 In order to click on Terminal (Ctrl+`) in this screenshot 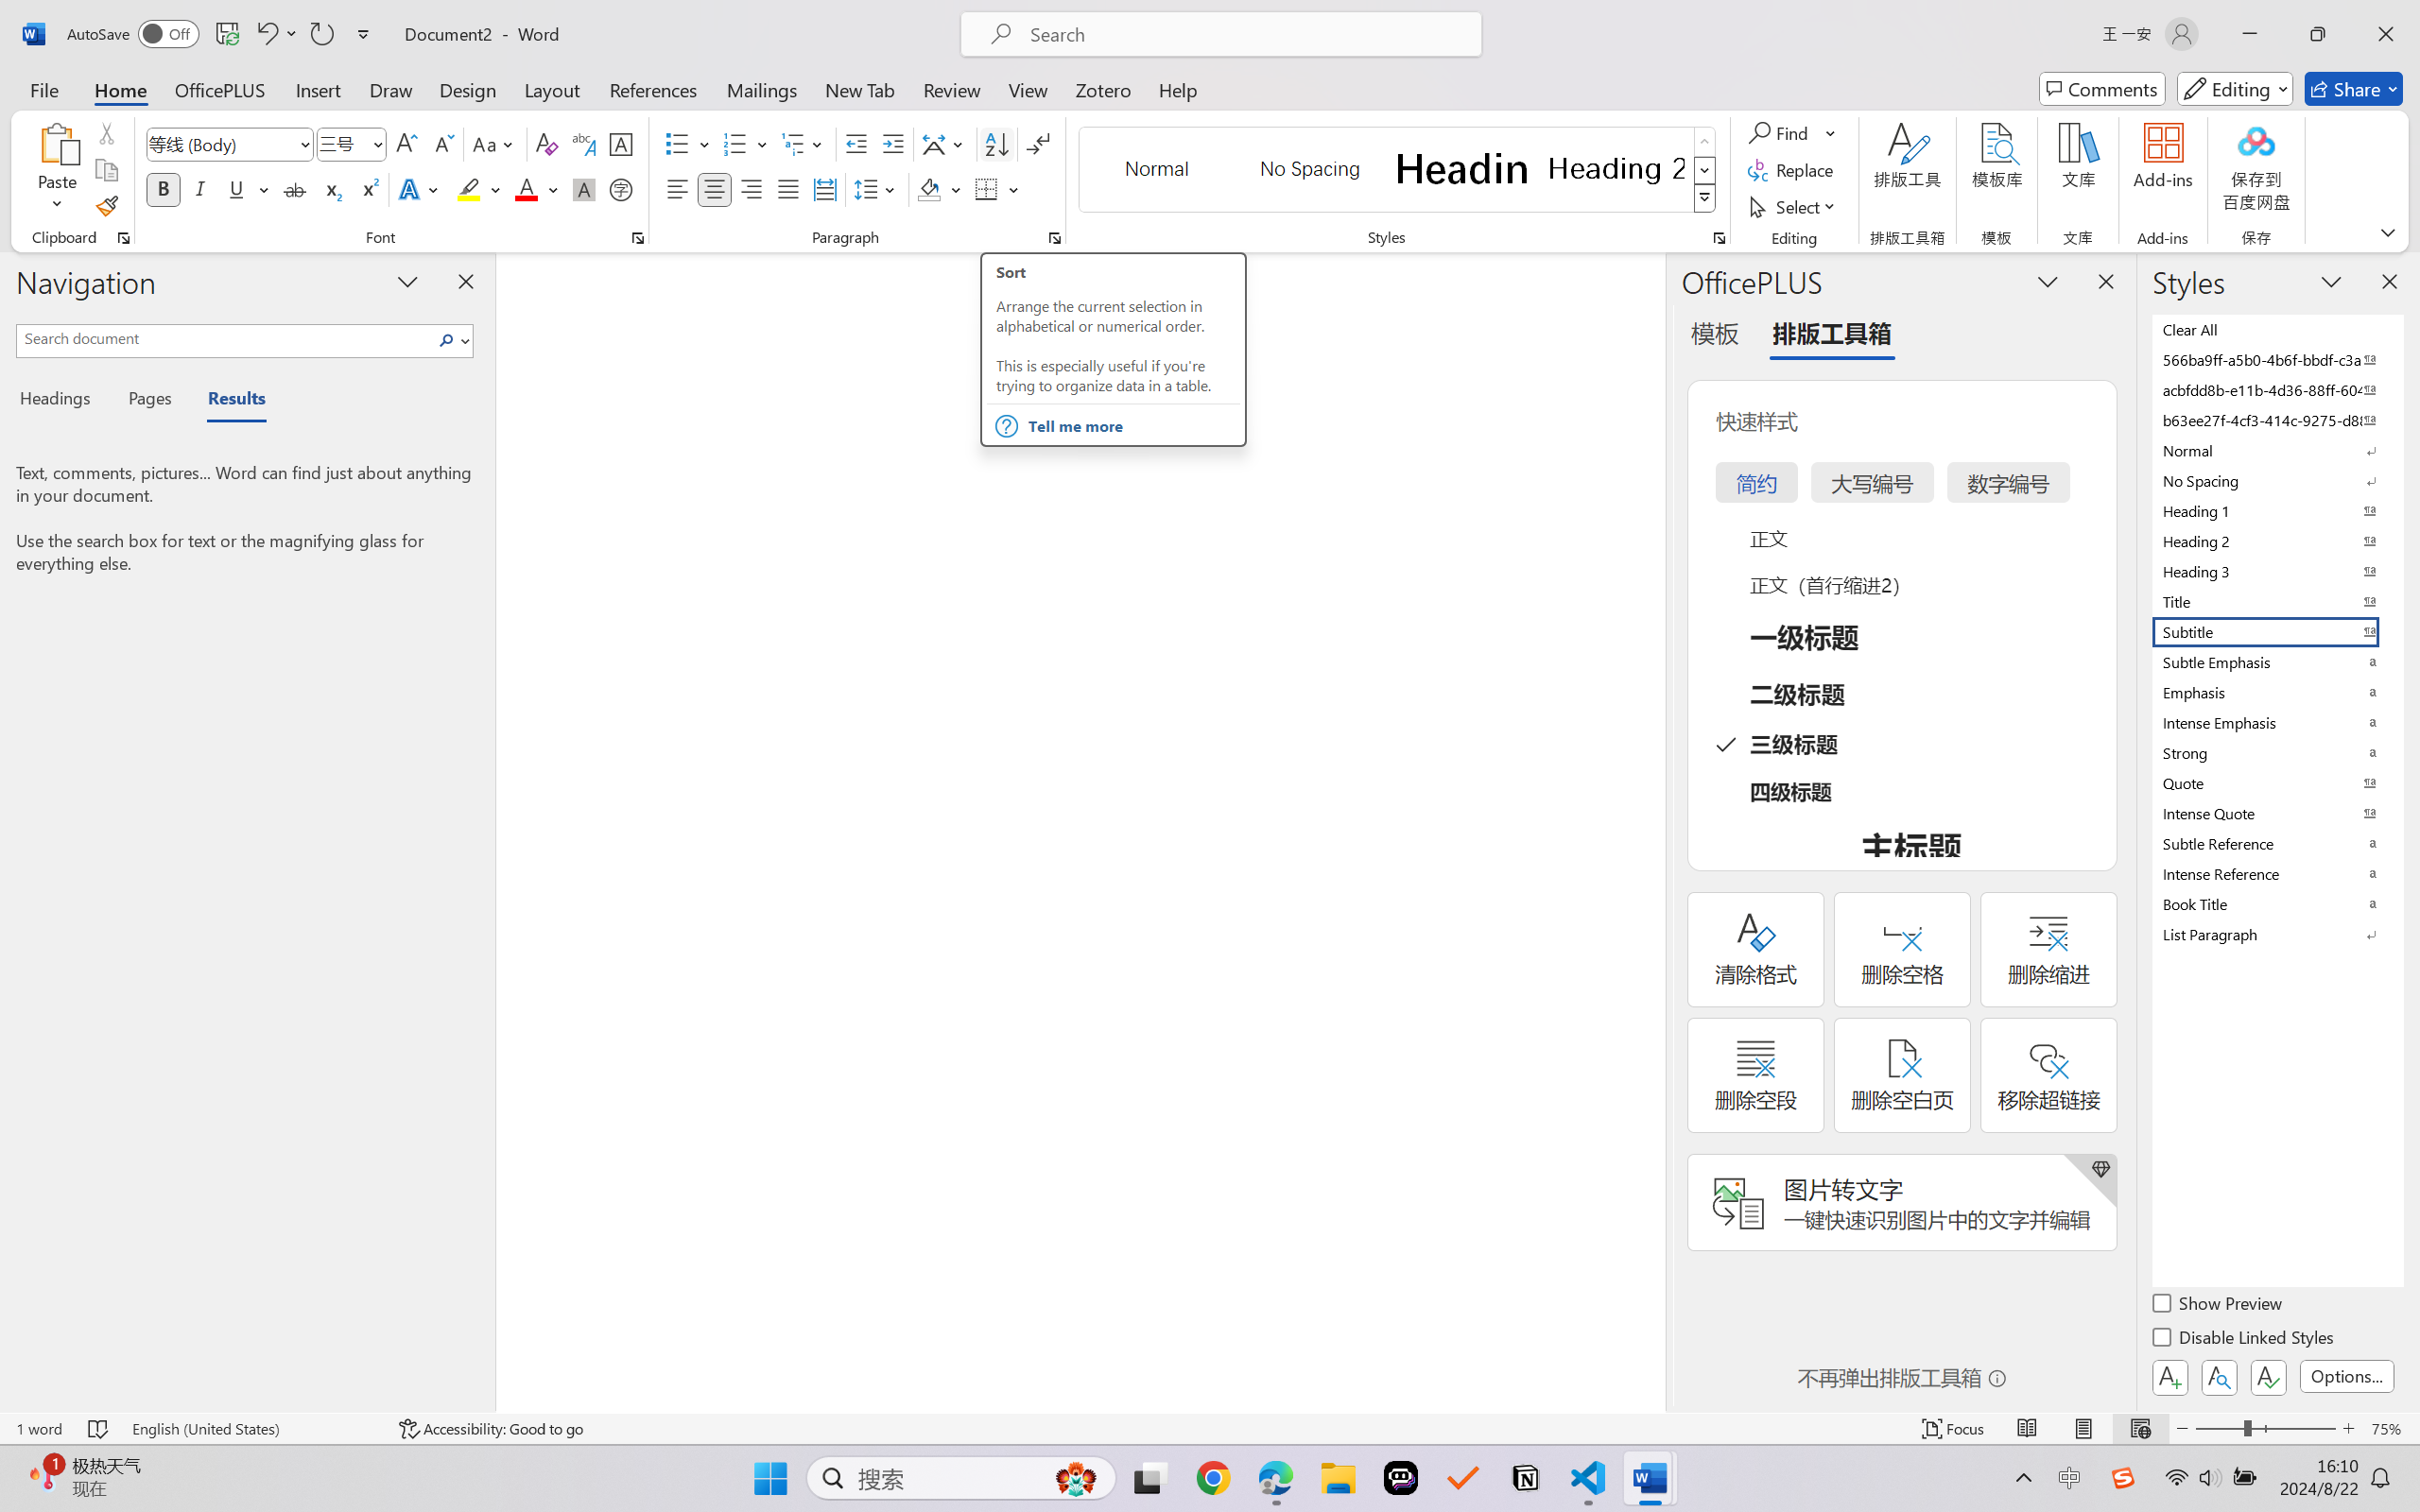, I will do `click(569, 1115)`.